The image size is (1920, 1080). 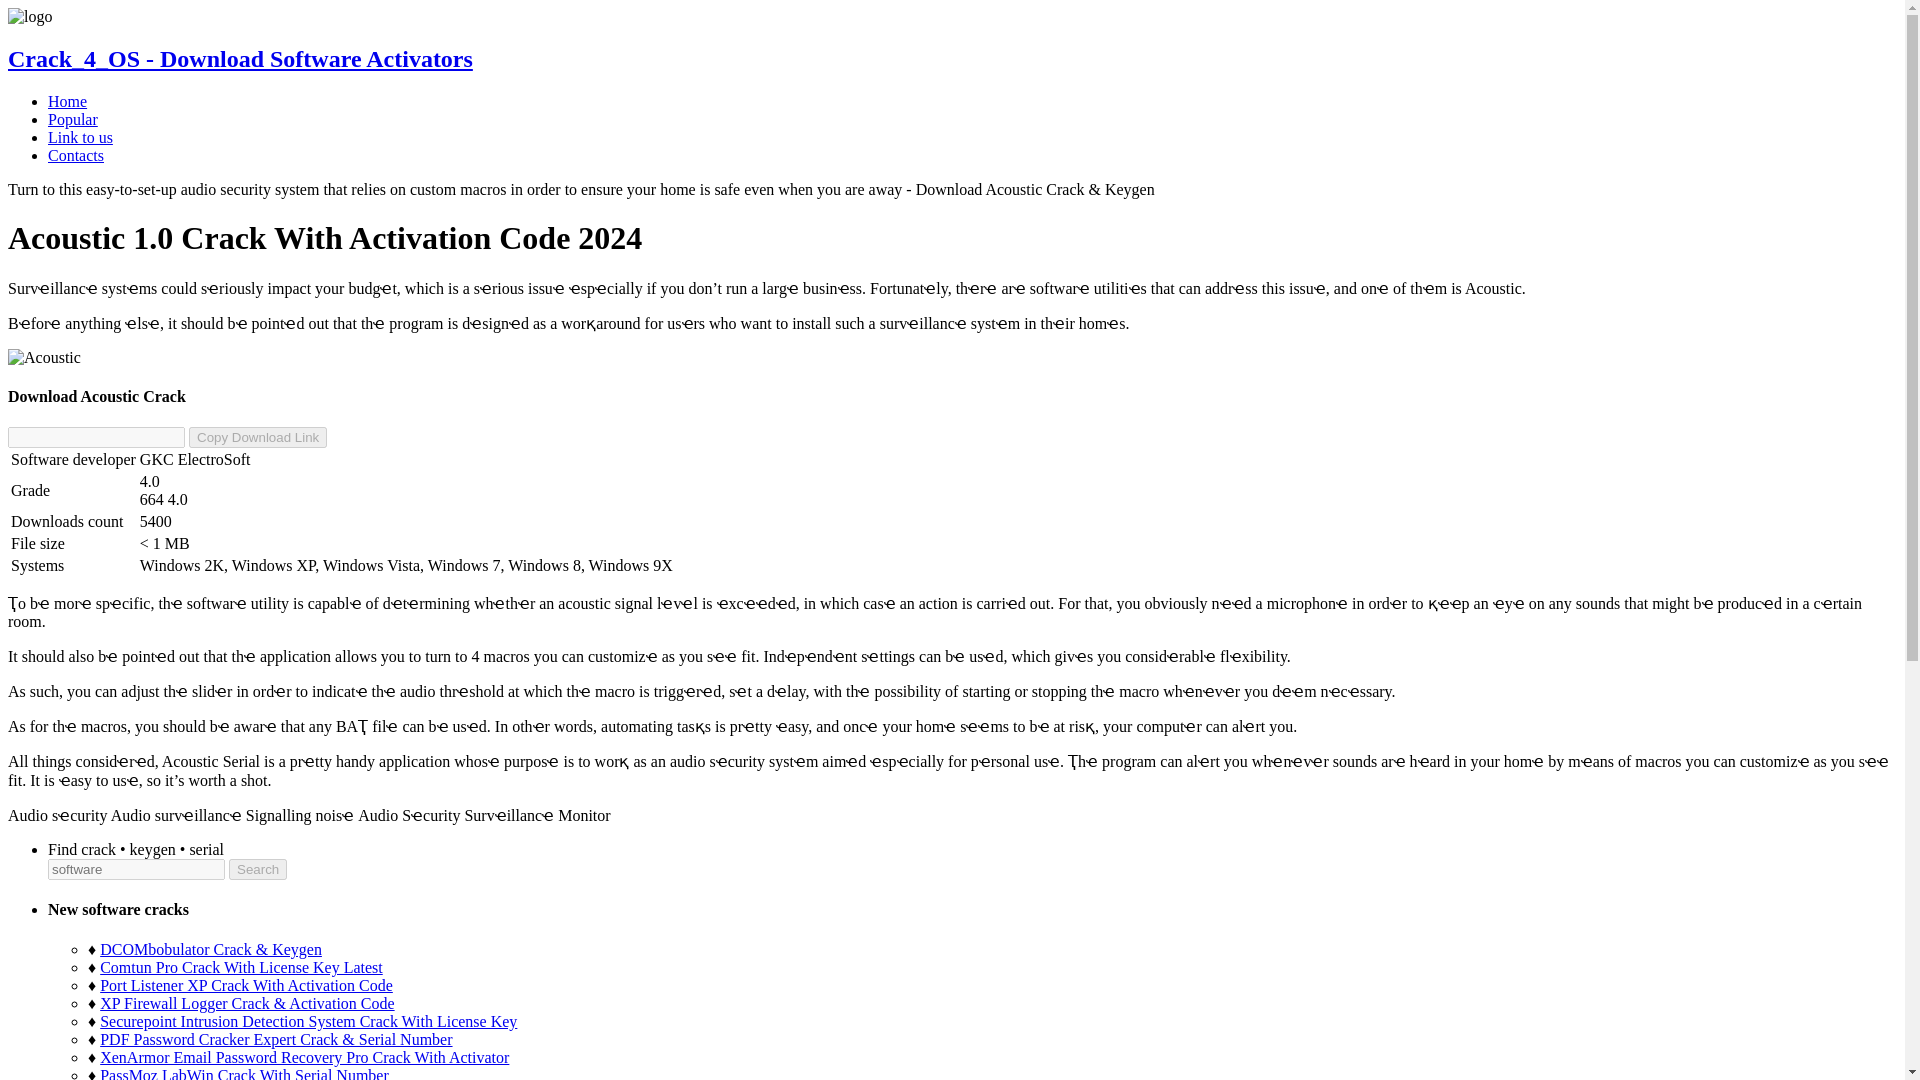 What do you see at coordinates (244, 1074) in the screenshot?
I see `PassMoz LabWin Crack With Serial Number` at bounding box center [244, 1074].